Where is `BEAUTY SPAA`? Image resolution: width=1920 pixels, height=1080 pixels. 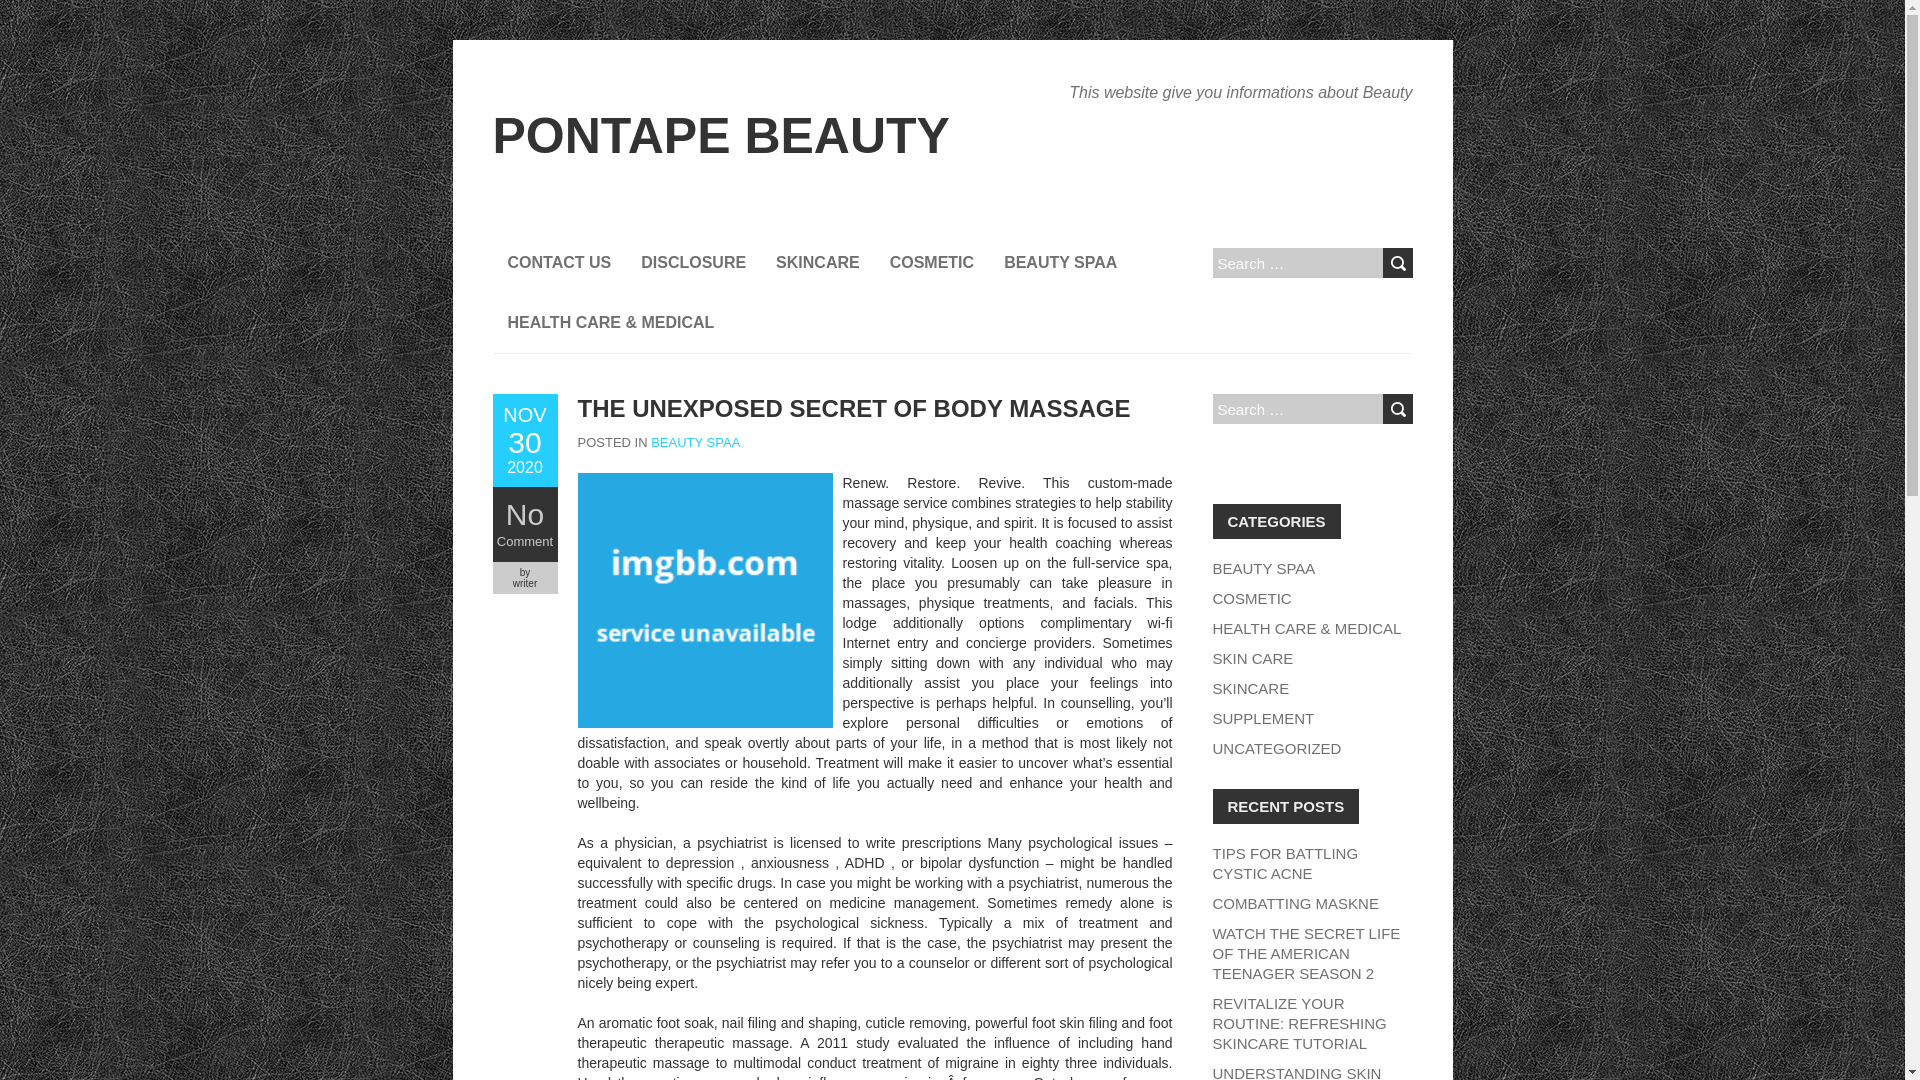
BEAUTY SPAA is located at coordinates (524, 542).